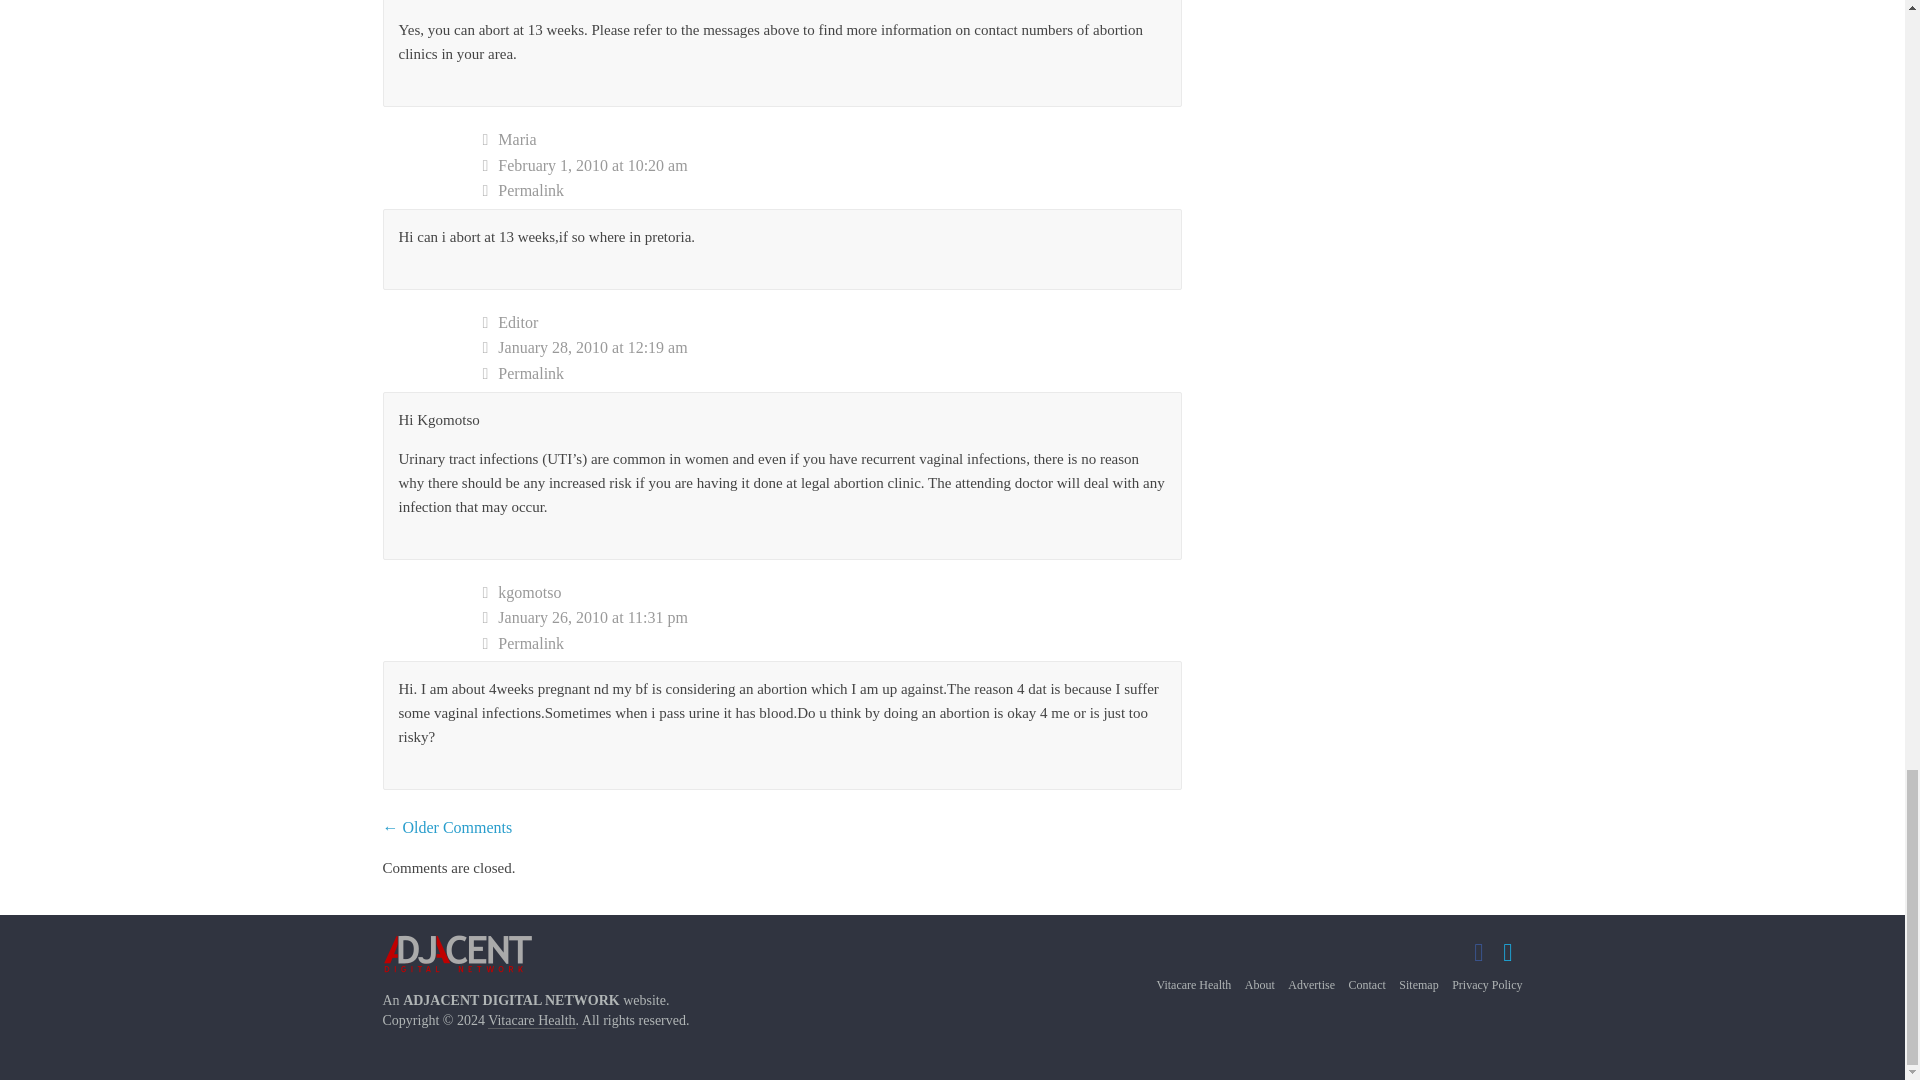 This screenshot has width=1920, height=1080. I want to click on Vitacare Health, so click(530, 1021).